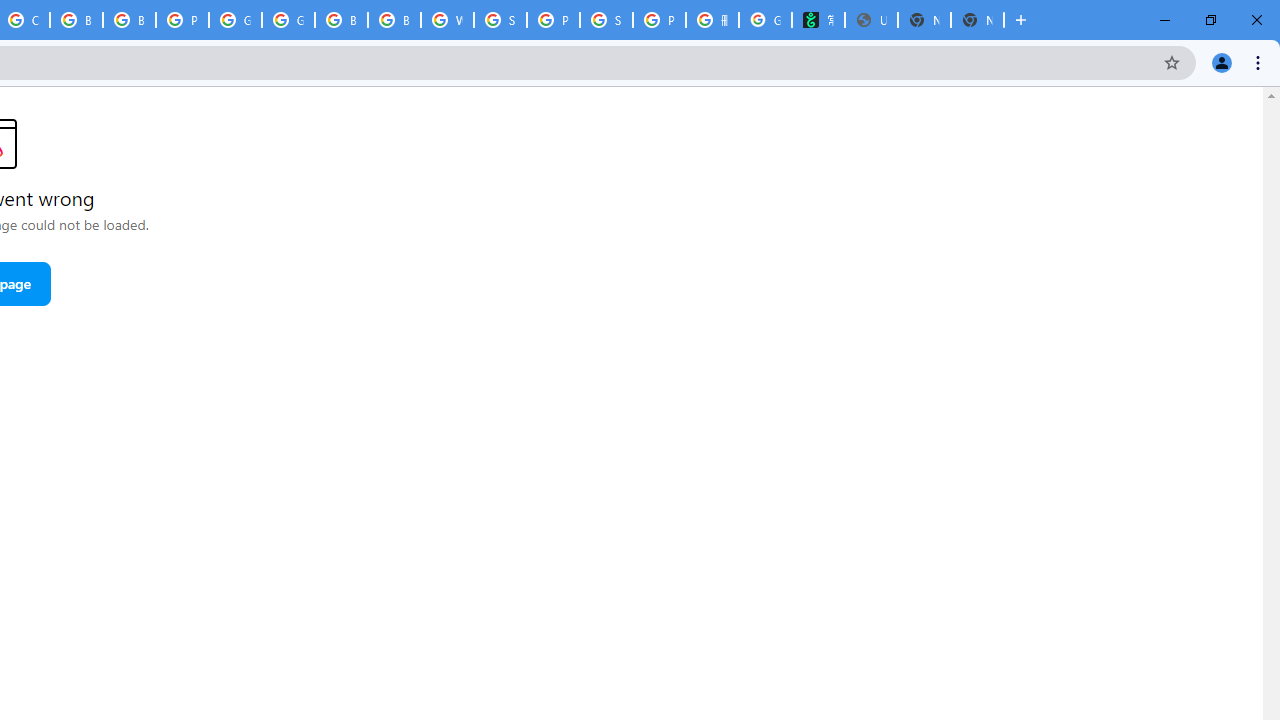 The width and height of the screenshot is (1280, 720). I want to click on Browse Chrome as a guest - Computer - Google Chrome Help, so click(341, 20).